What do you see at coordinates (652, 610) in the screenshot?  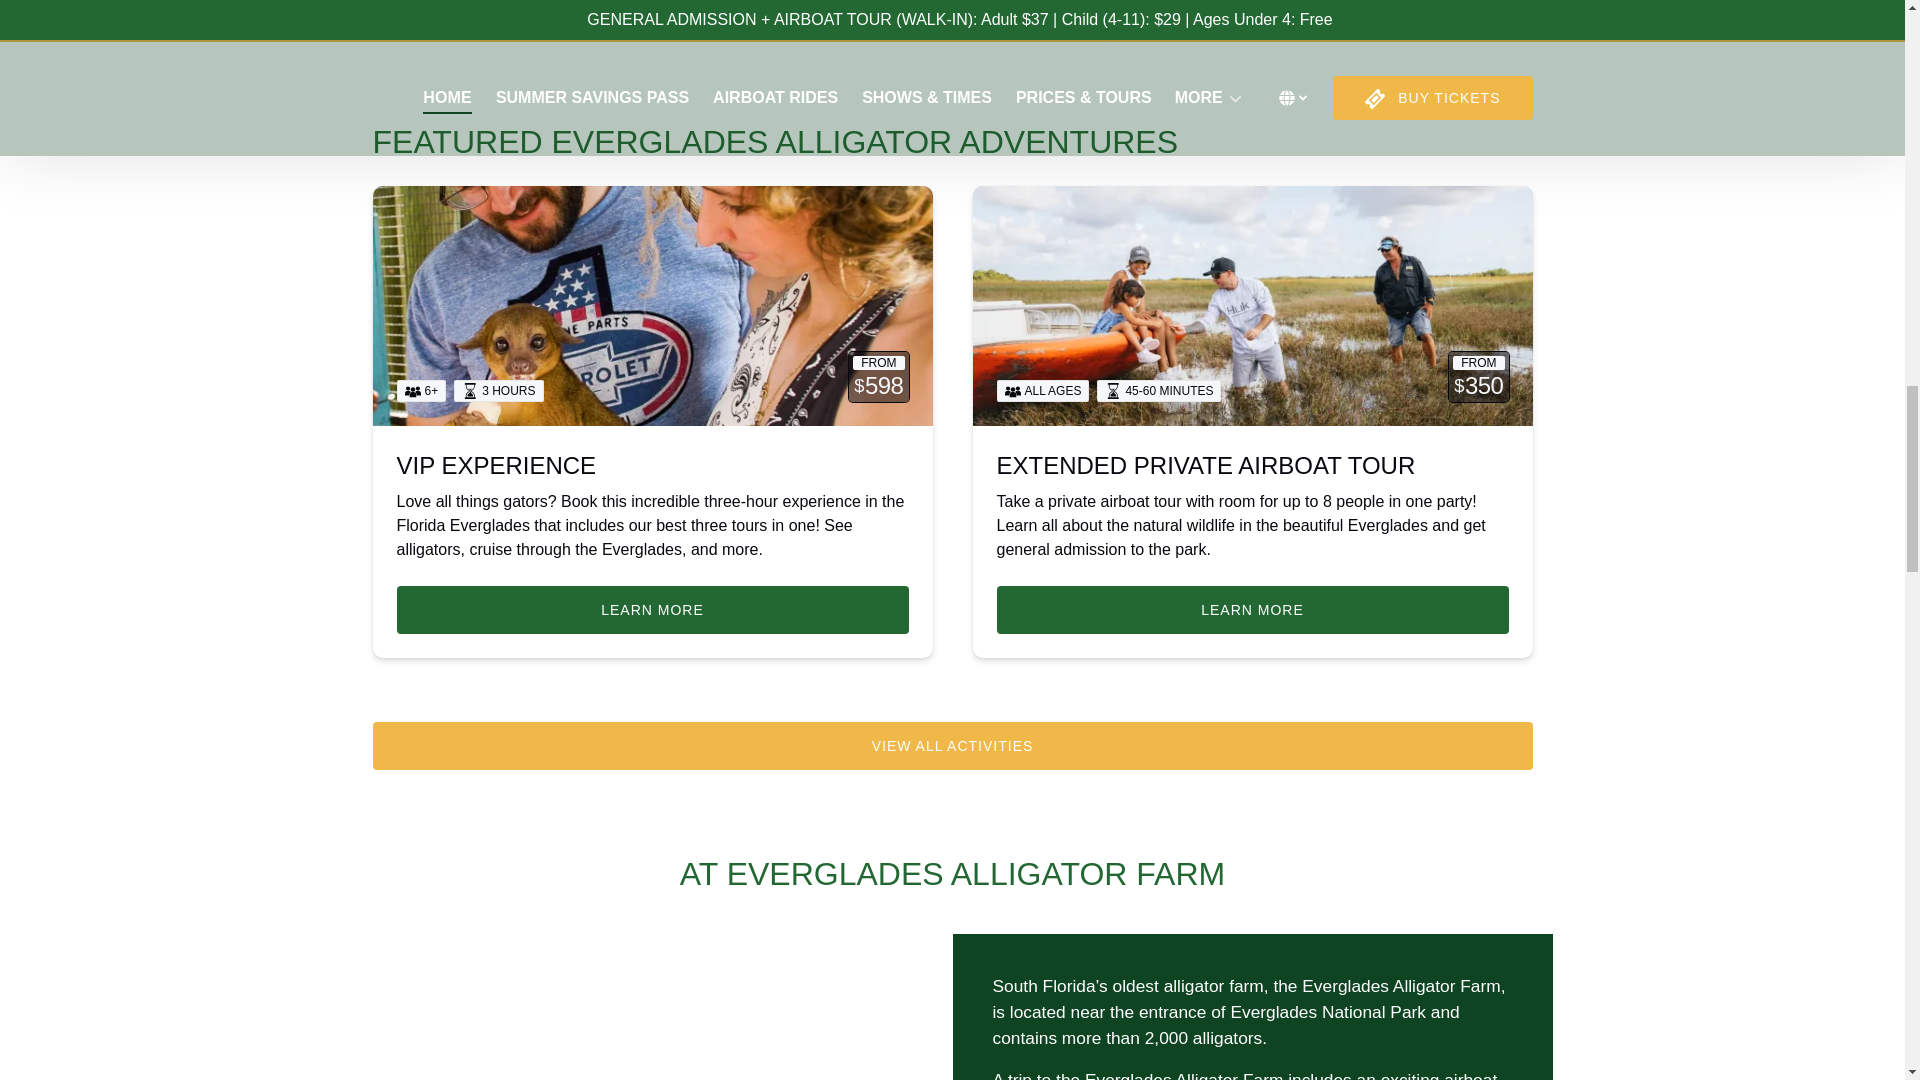 I see `LEARN MORE` at bounding box center [652, 610].